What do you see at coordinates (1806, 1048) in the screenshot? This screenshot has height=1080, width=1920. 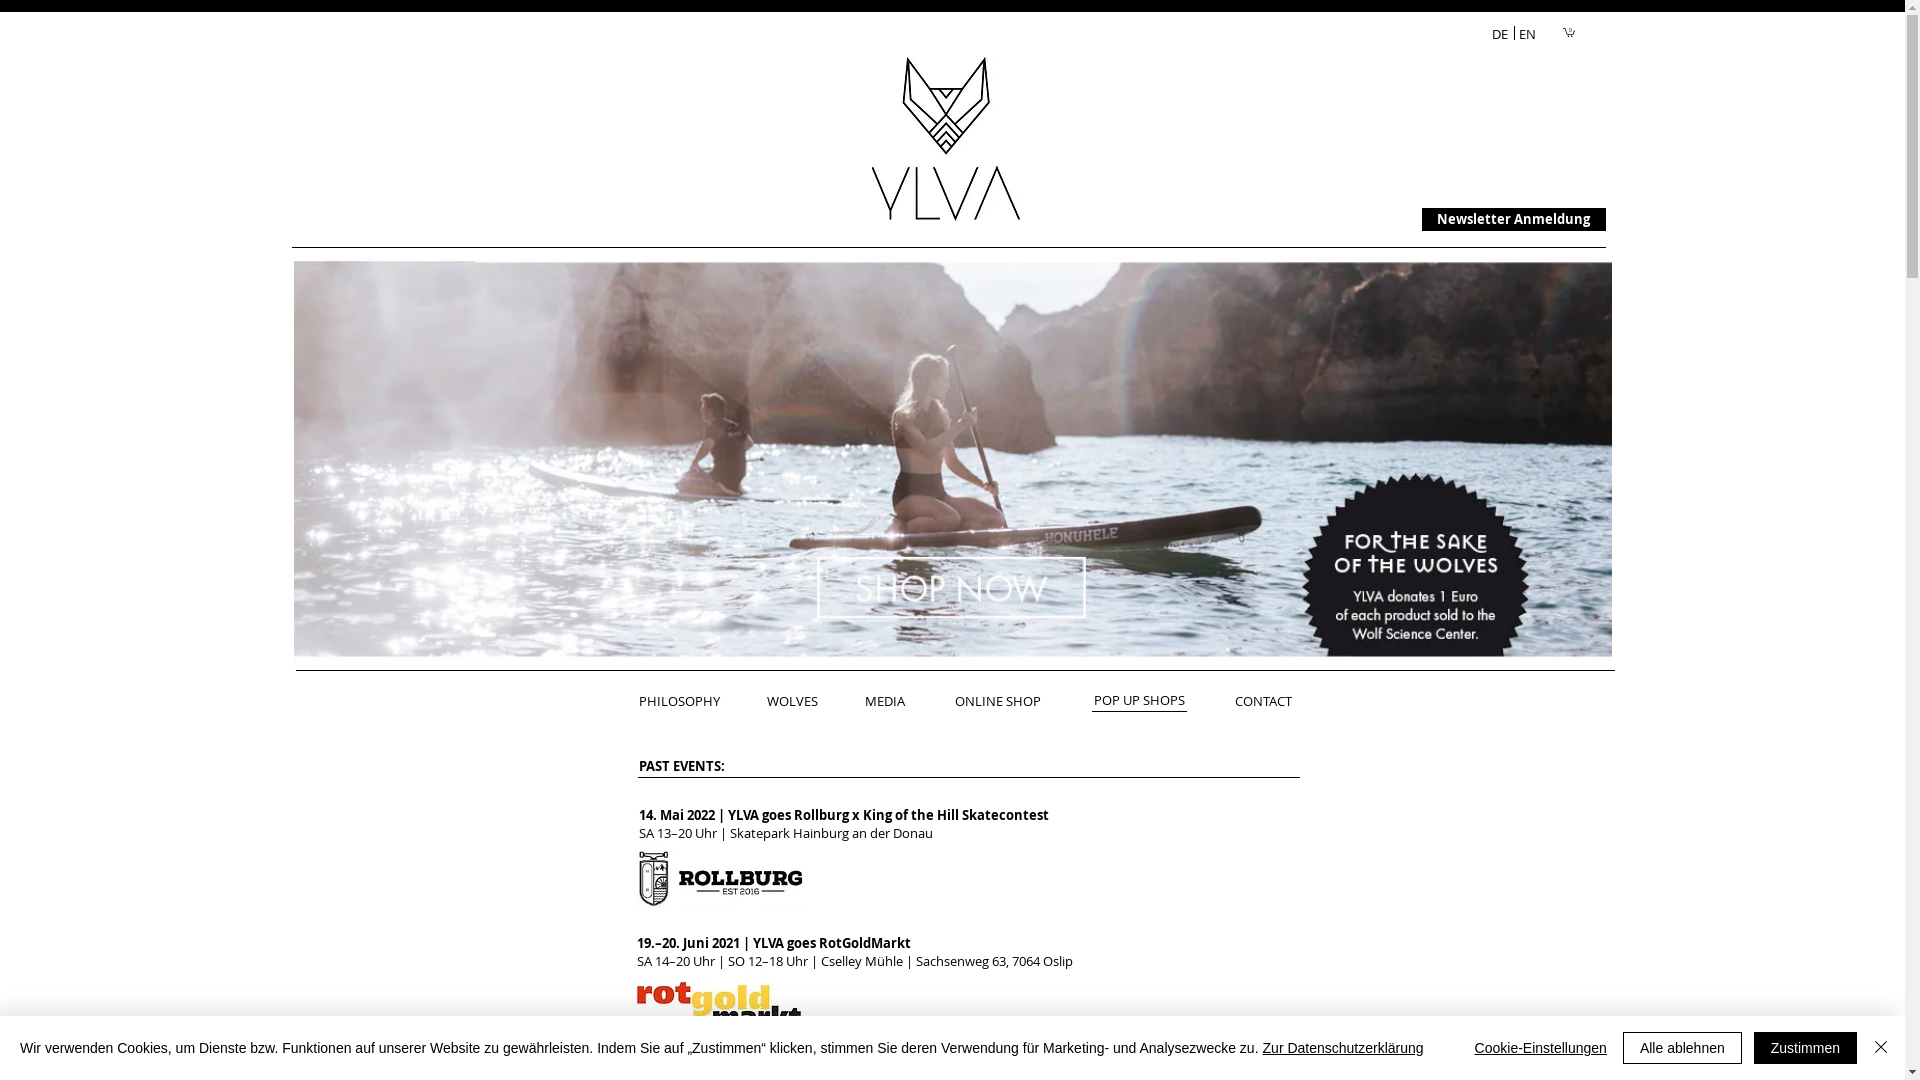 I see `Zustimmen` at bounding box center [1806, 1048].